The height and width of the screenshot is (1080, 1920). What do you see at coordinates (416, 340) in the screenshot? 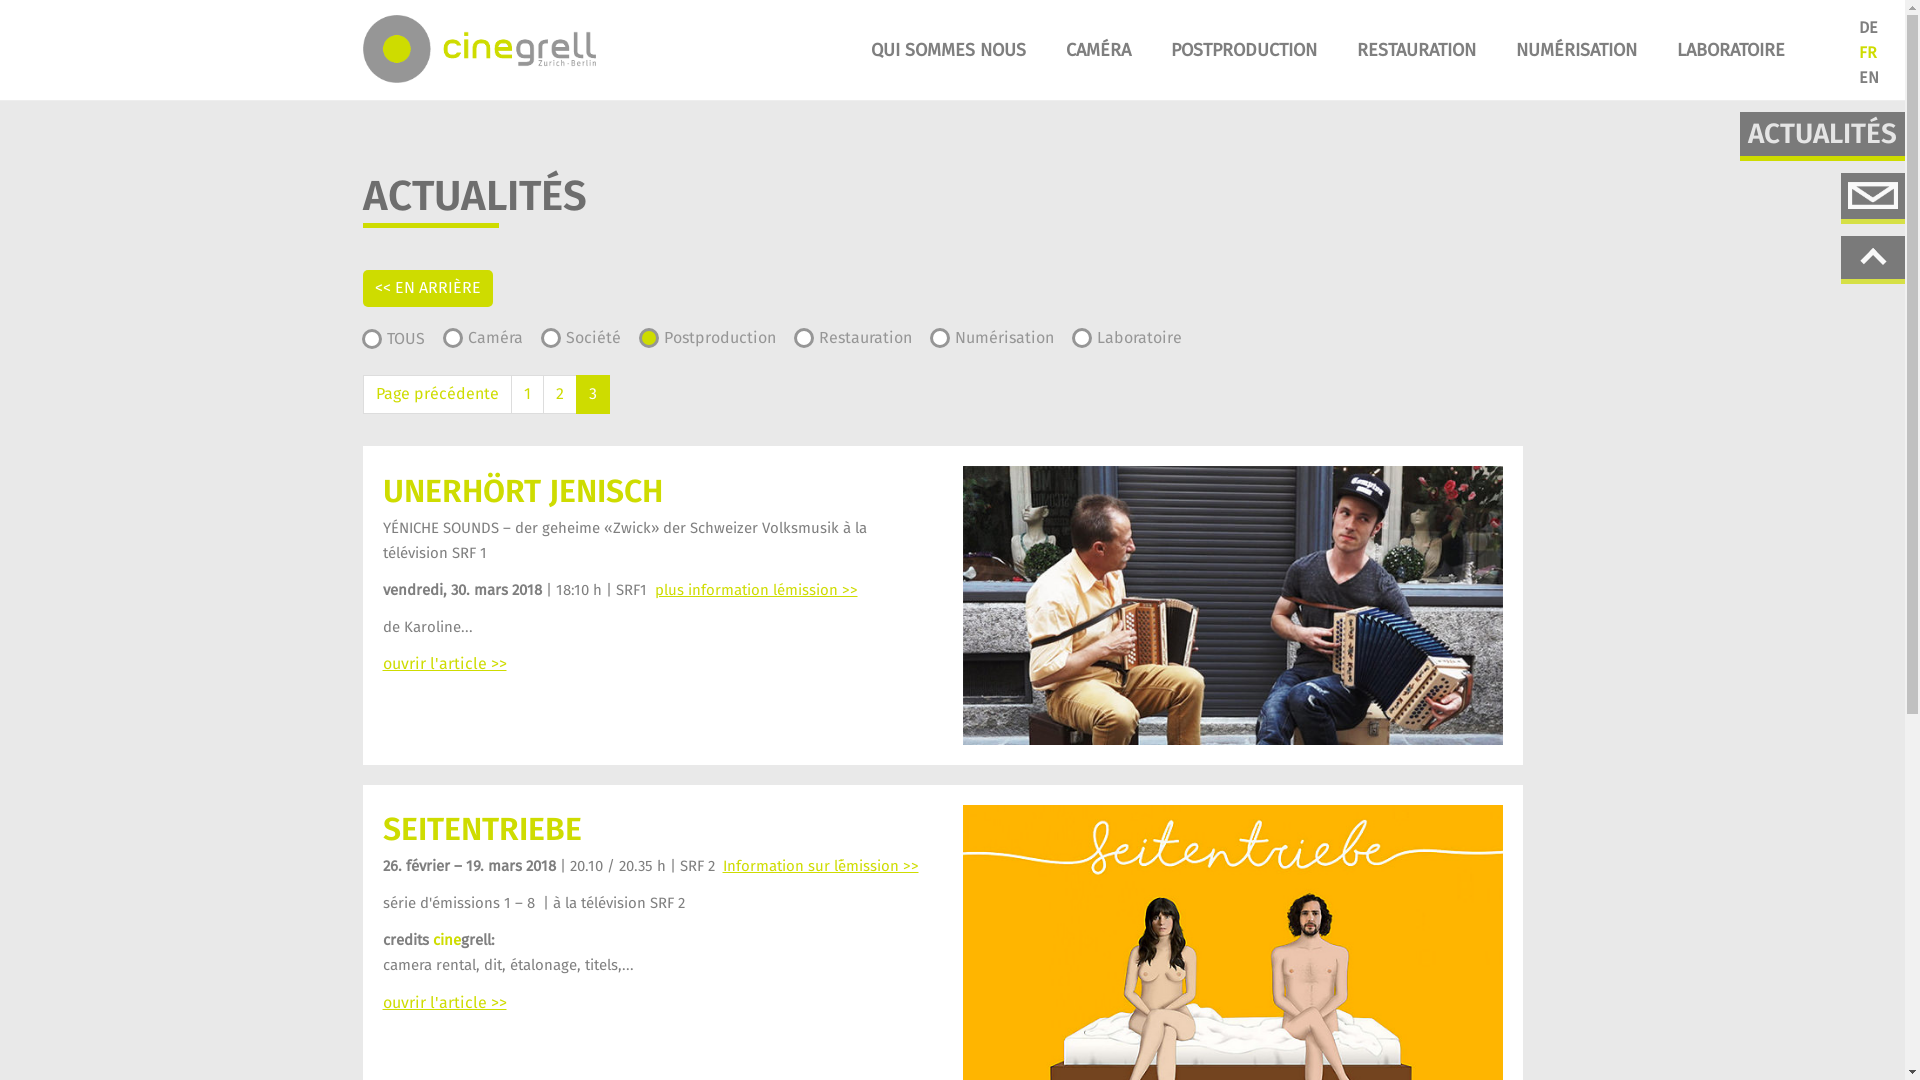
I see `TOUS` at bounding box center [416, 340].